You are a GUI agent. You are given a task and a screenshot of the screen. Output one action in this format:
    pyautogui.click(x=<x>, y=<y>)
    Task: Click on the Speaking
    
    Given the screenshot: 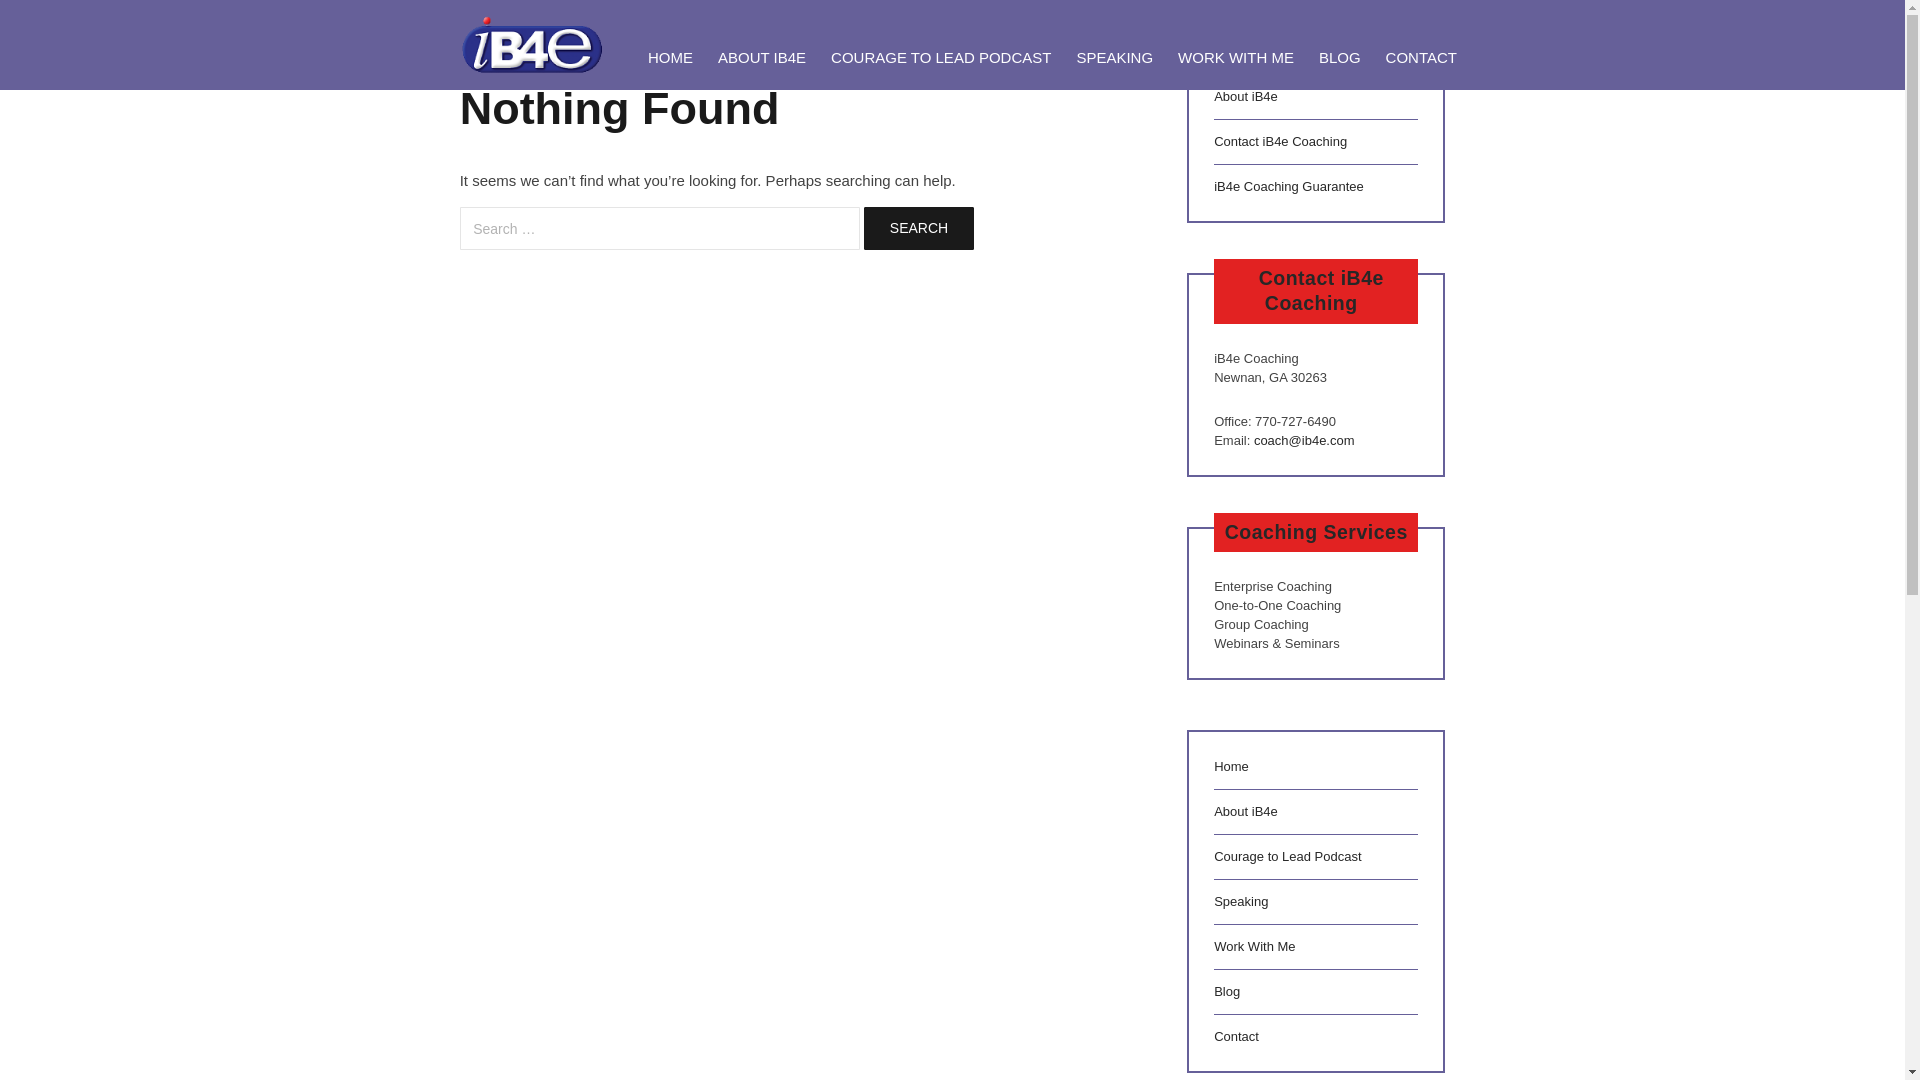 What is the action you would take?
    pyautogui.click(x=1240, y=902)
    